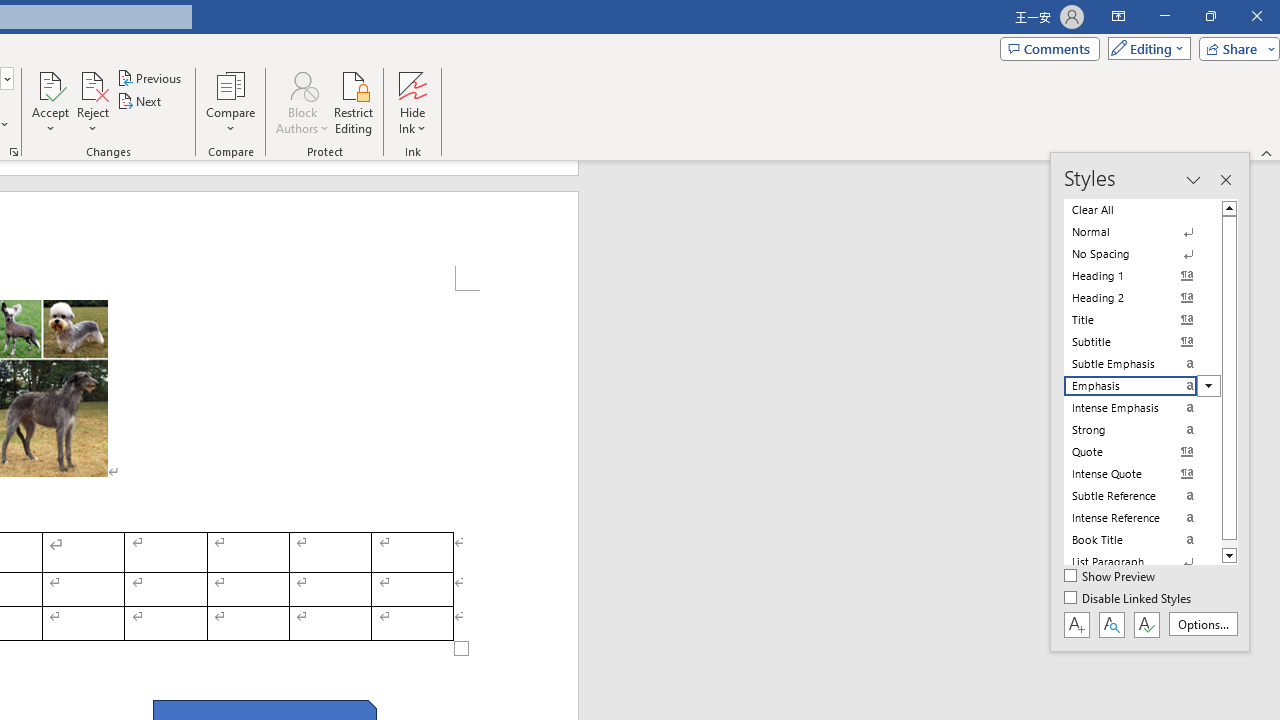  I want to click on Normal, so click(1142, 232).